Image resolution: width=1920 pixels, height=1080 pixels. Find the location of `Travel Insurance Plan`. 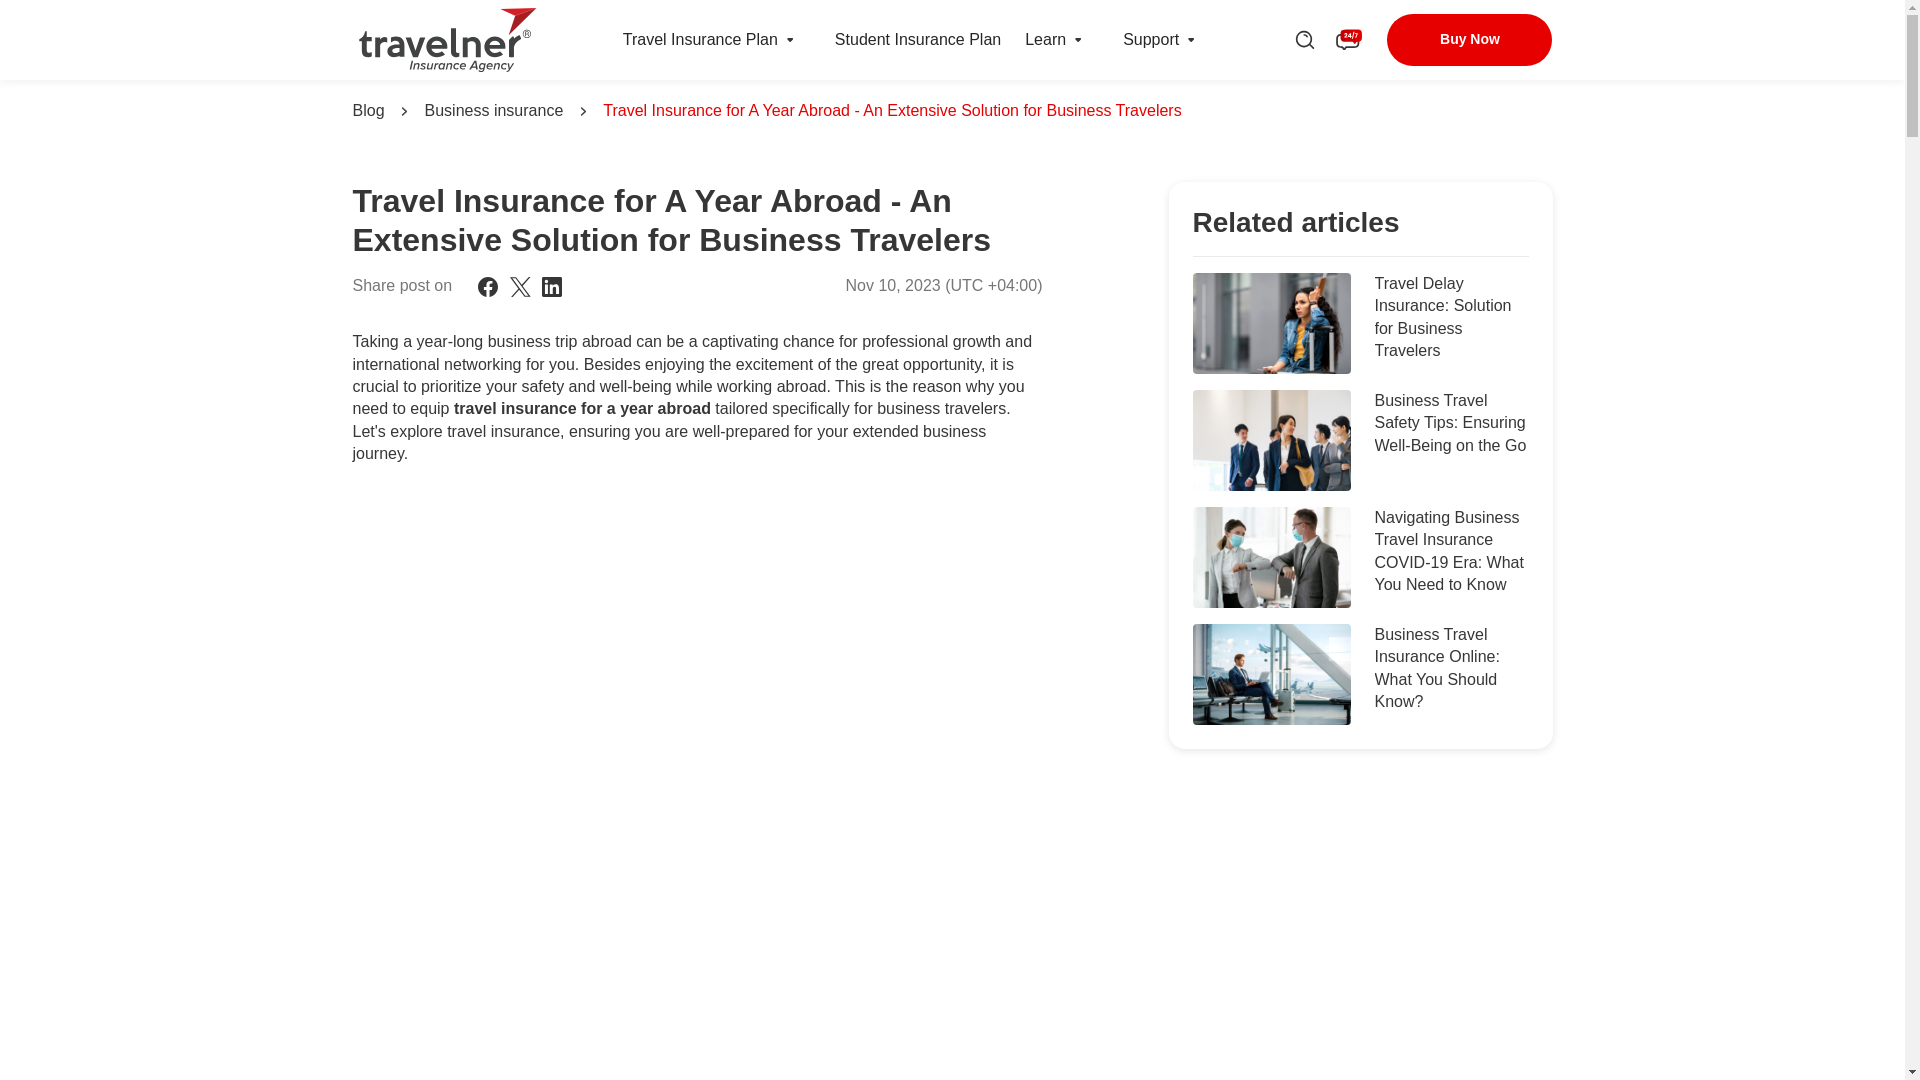

Travel Insurance Plan is located at coordinates (700, 40).